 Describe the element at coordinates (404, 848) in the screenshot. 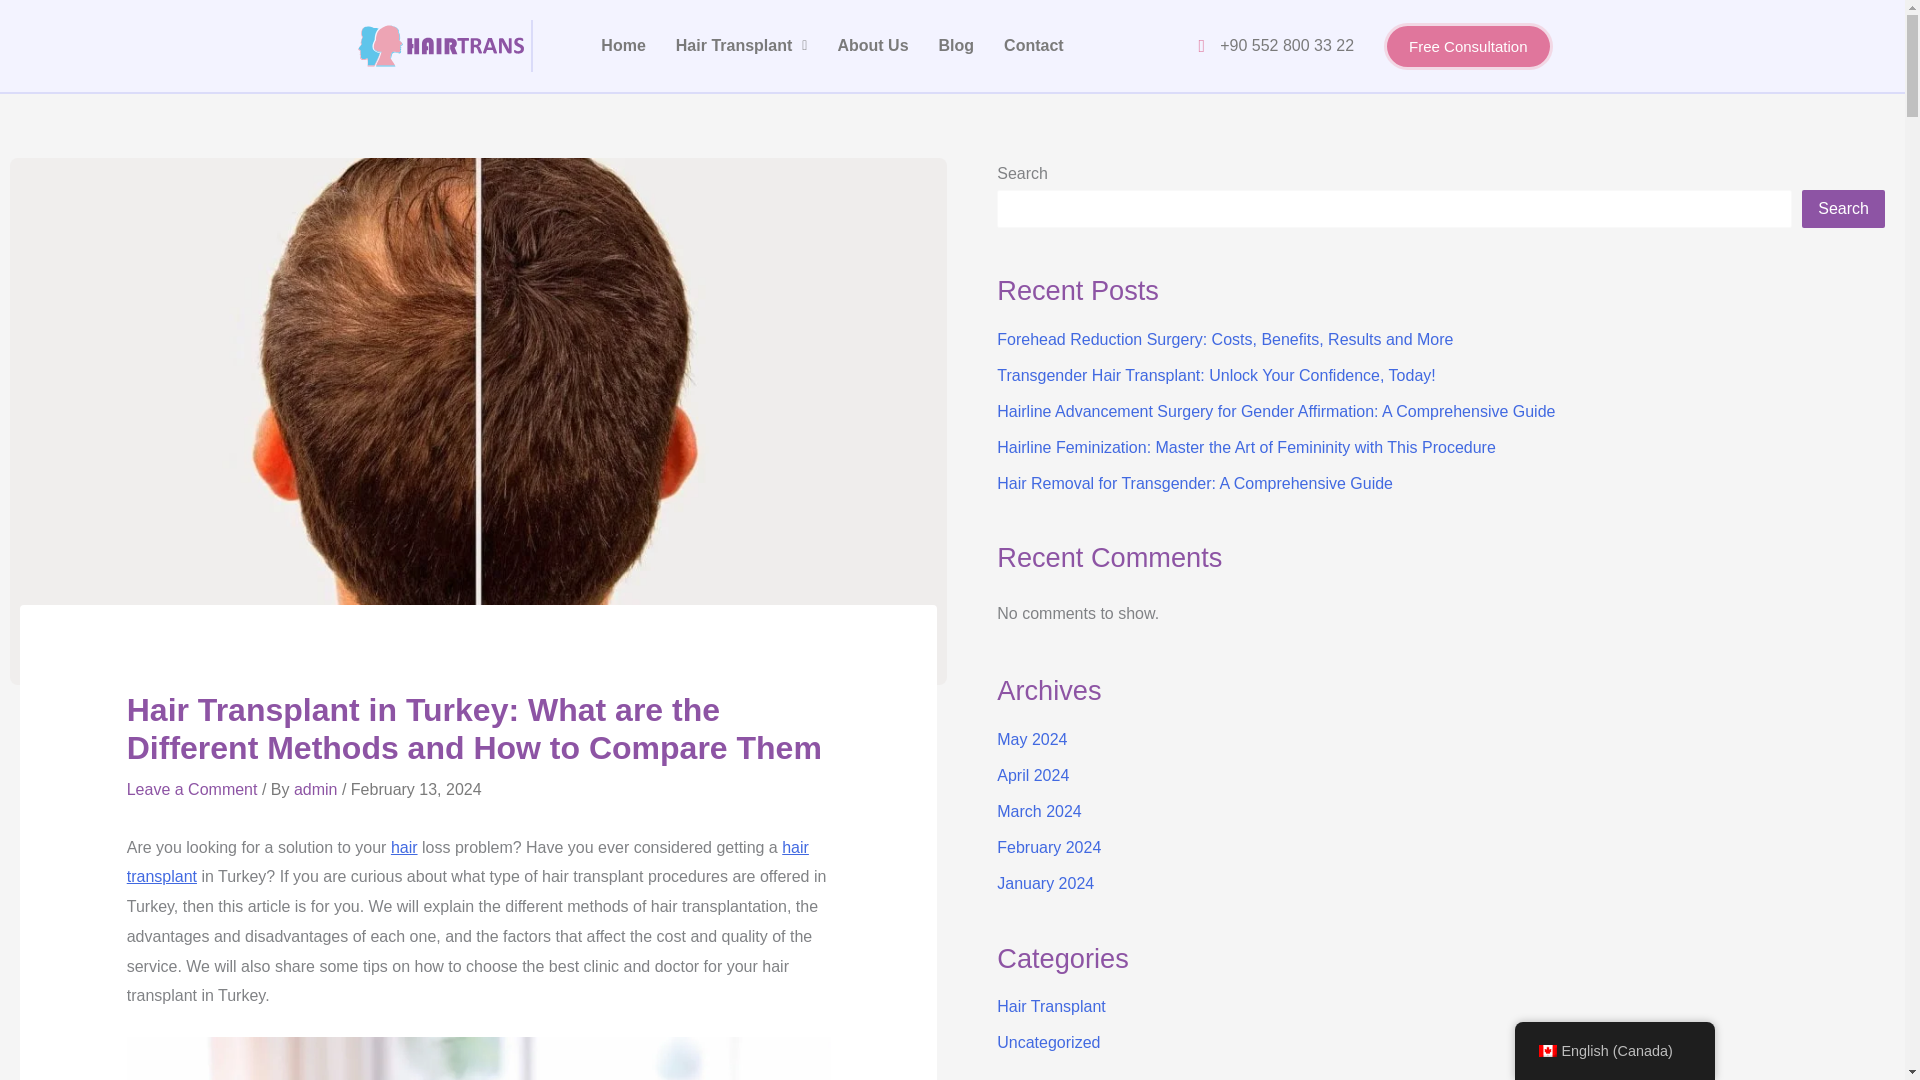

I see `hair` at that location.